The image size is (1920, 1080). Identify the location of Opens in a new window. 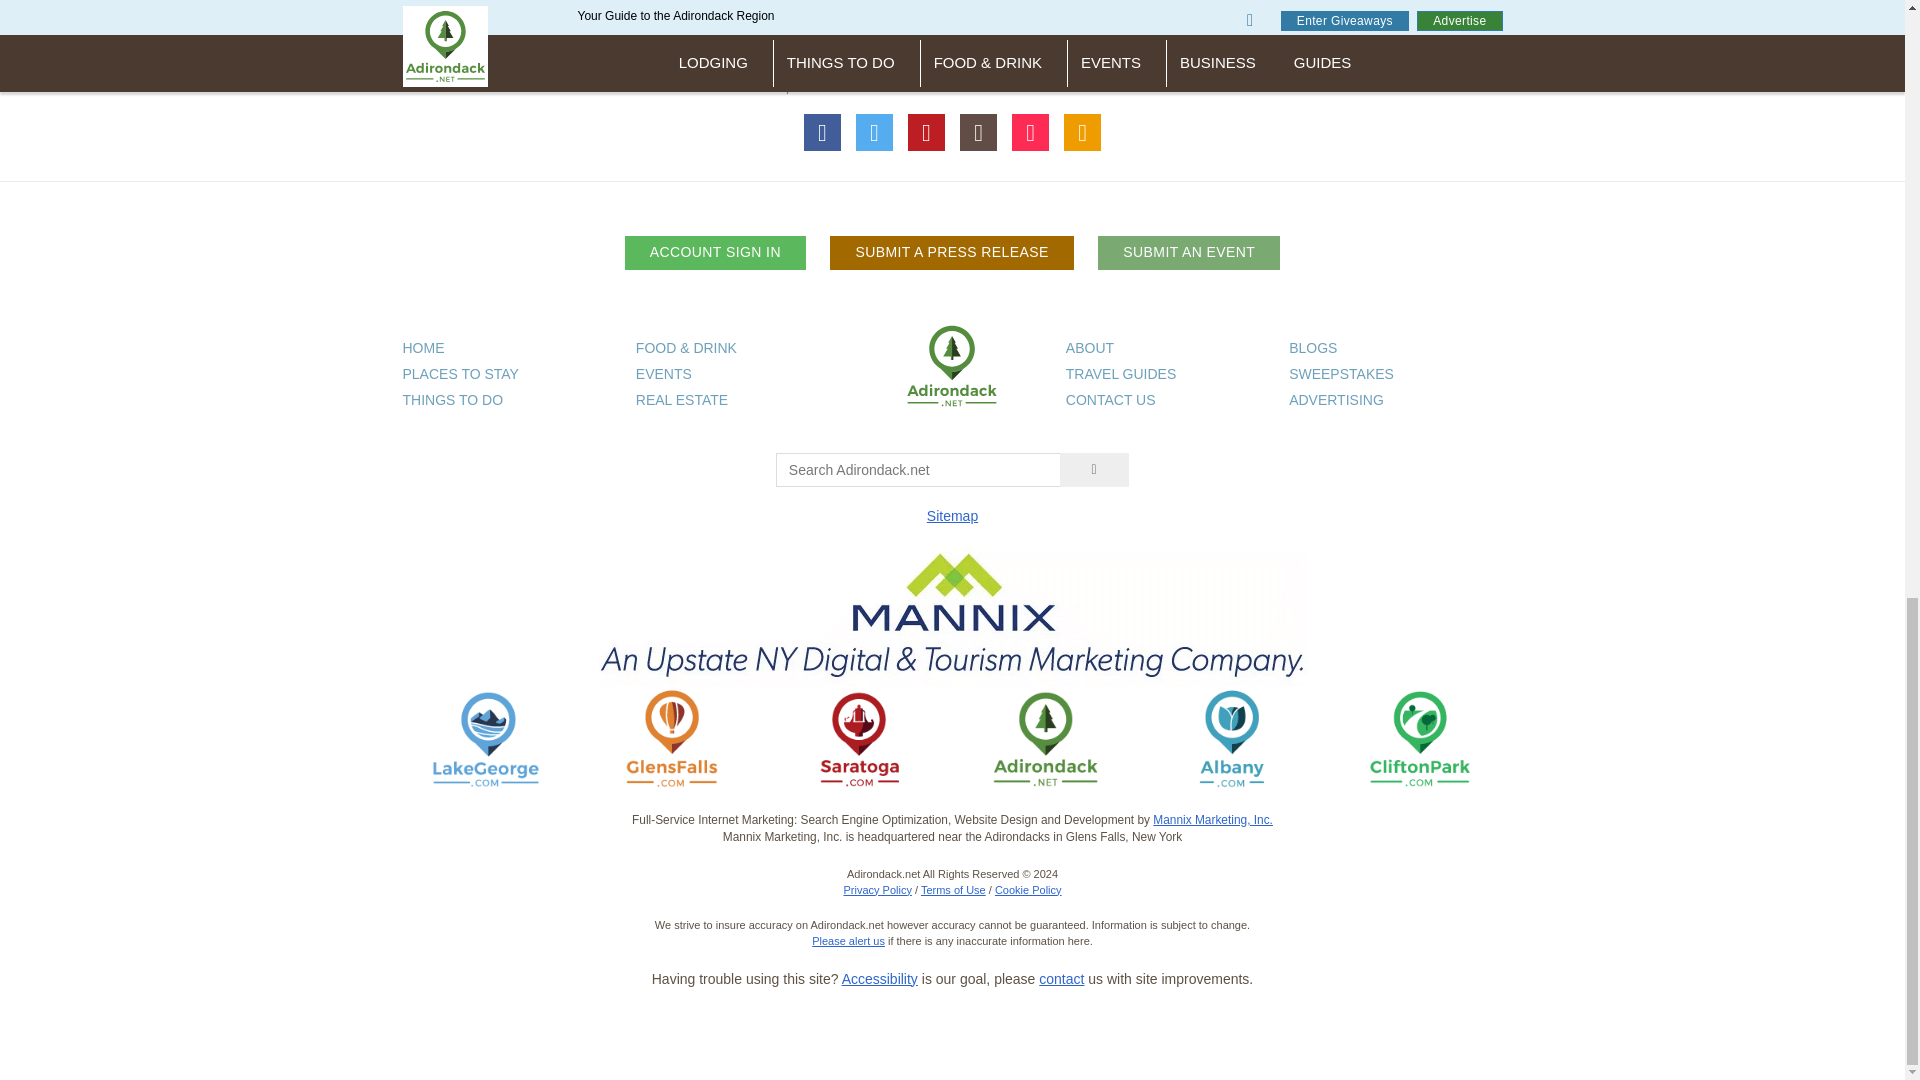
(1231, 738).